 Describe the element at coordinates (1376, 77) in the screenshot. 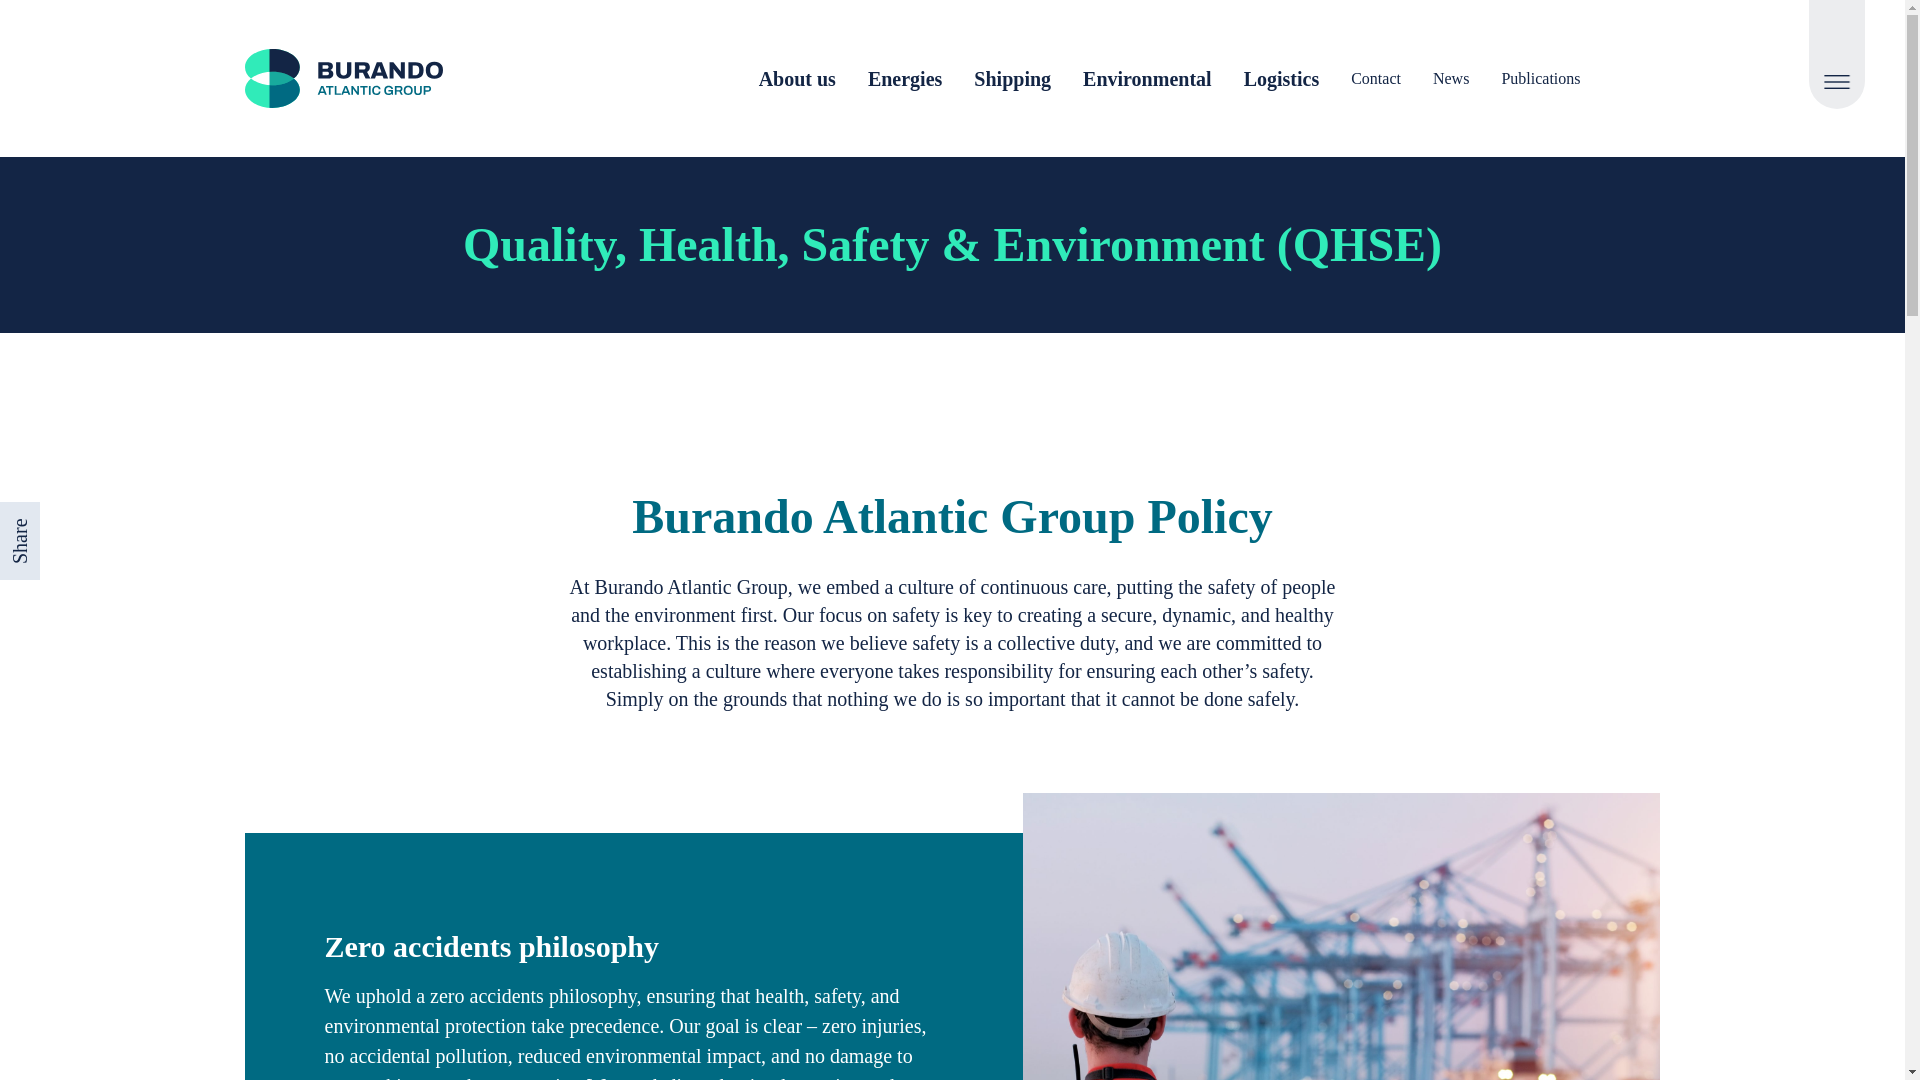

I see `Contact` at that location.